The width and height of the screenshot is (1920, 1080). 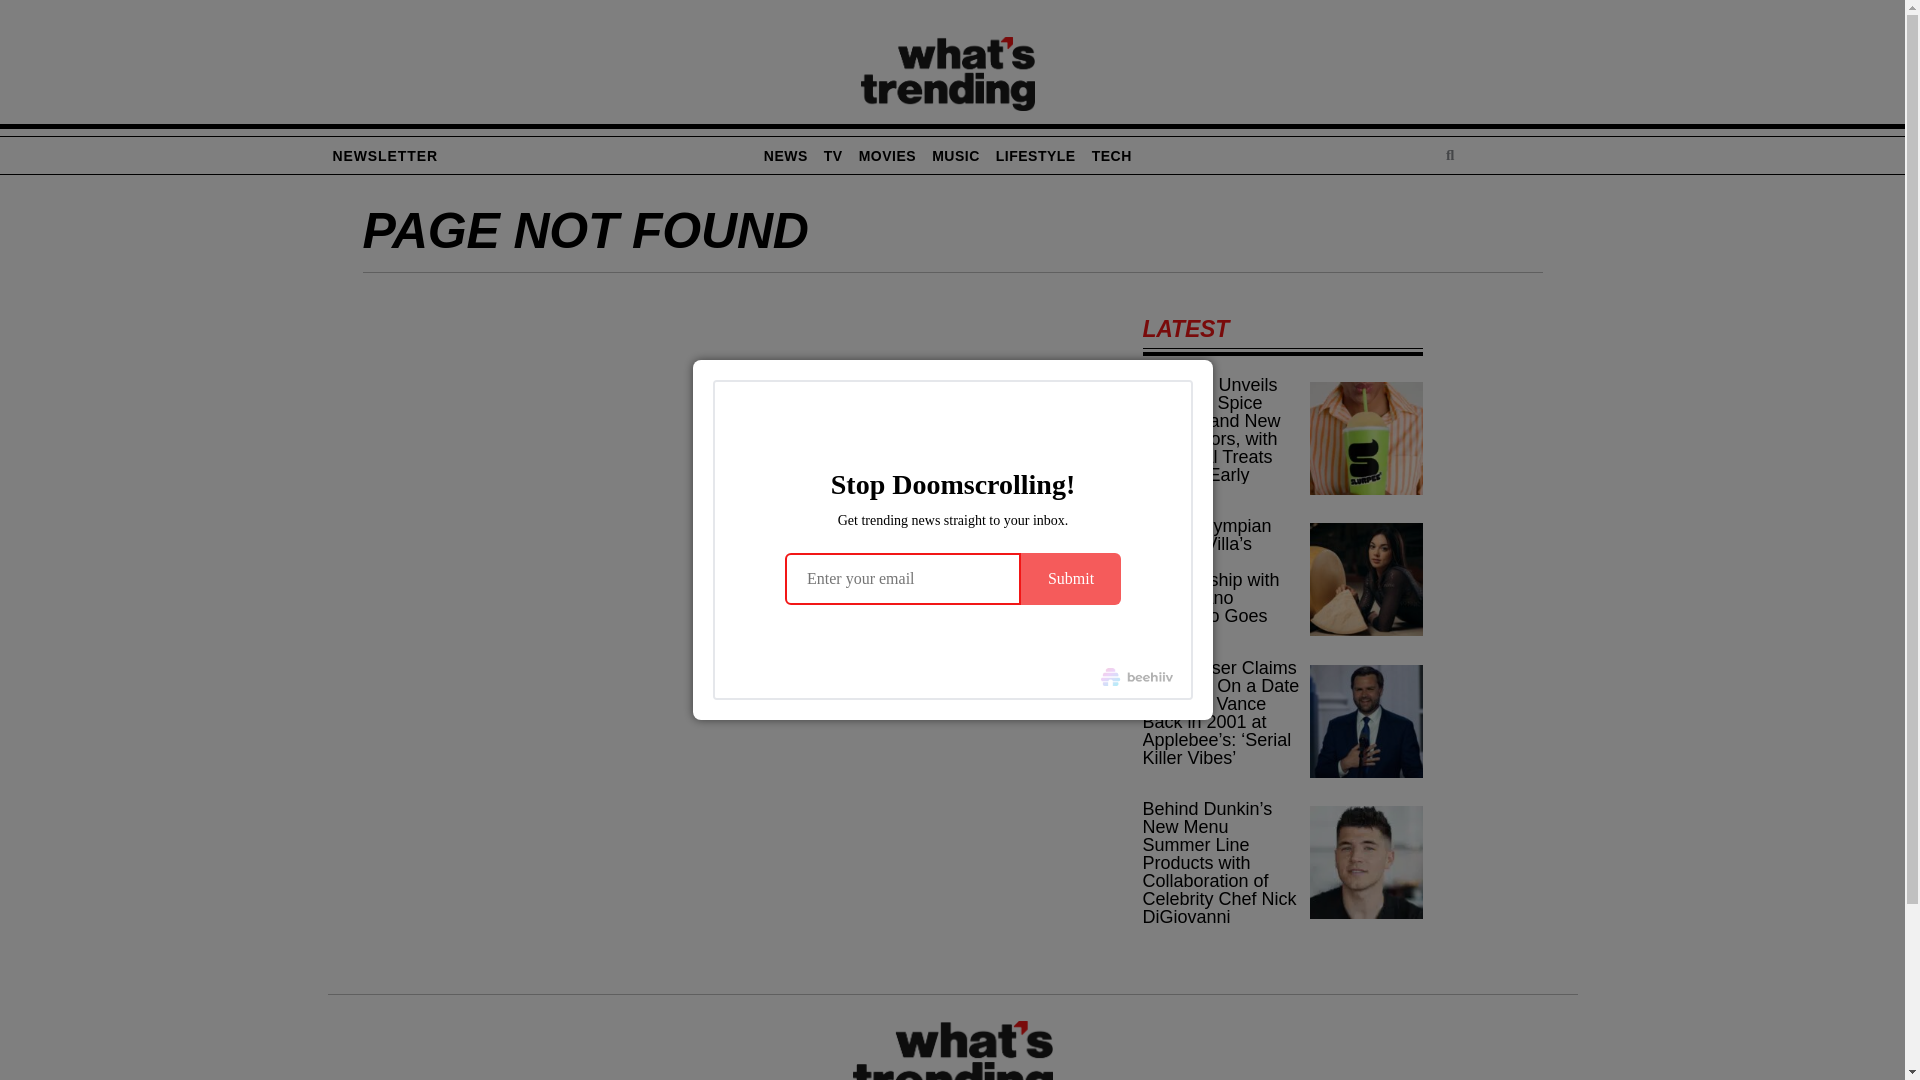 I want to click on TV, so click(x=833, y=156).